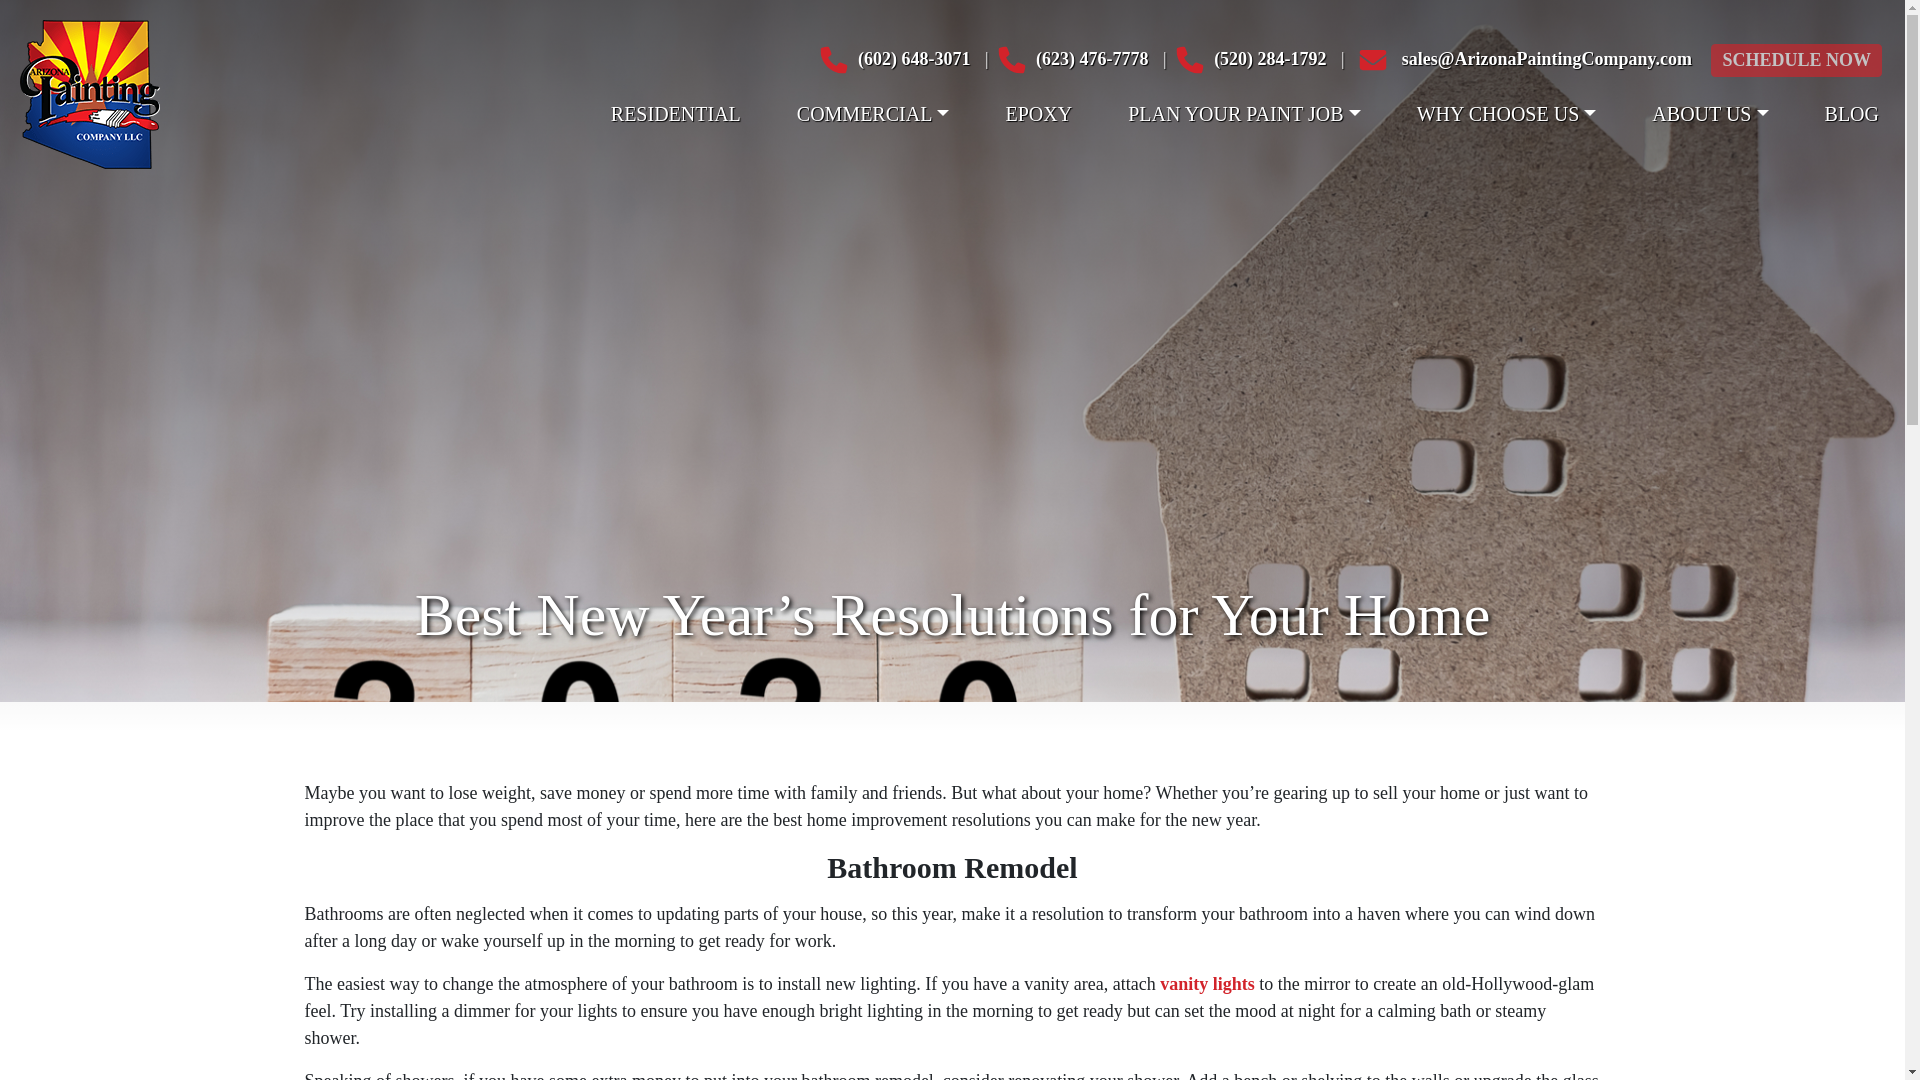 The image size is (1920, 1080). I want to click on SCHEDULE NOW, so click(1796, 60).